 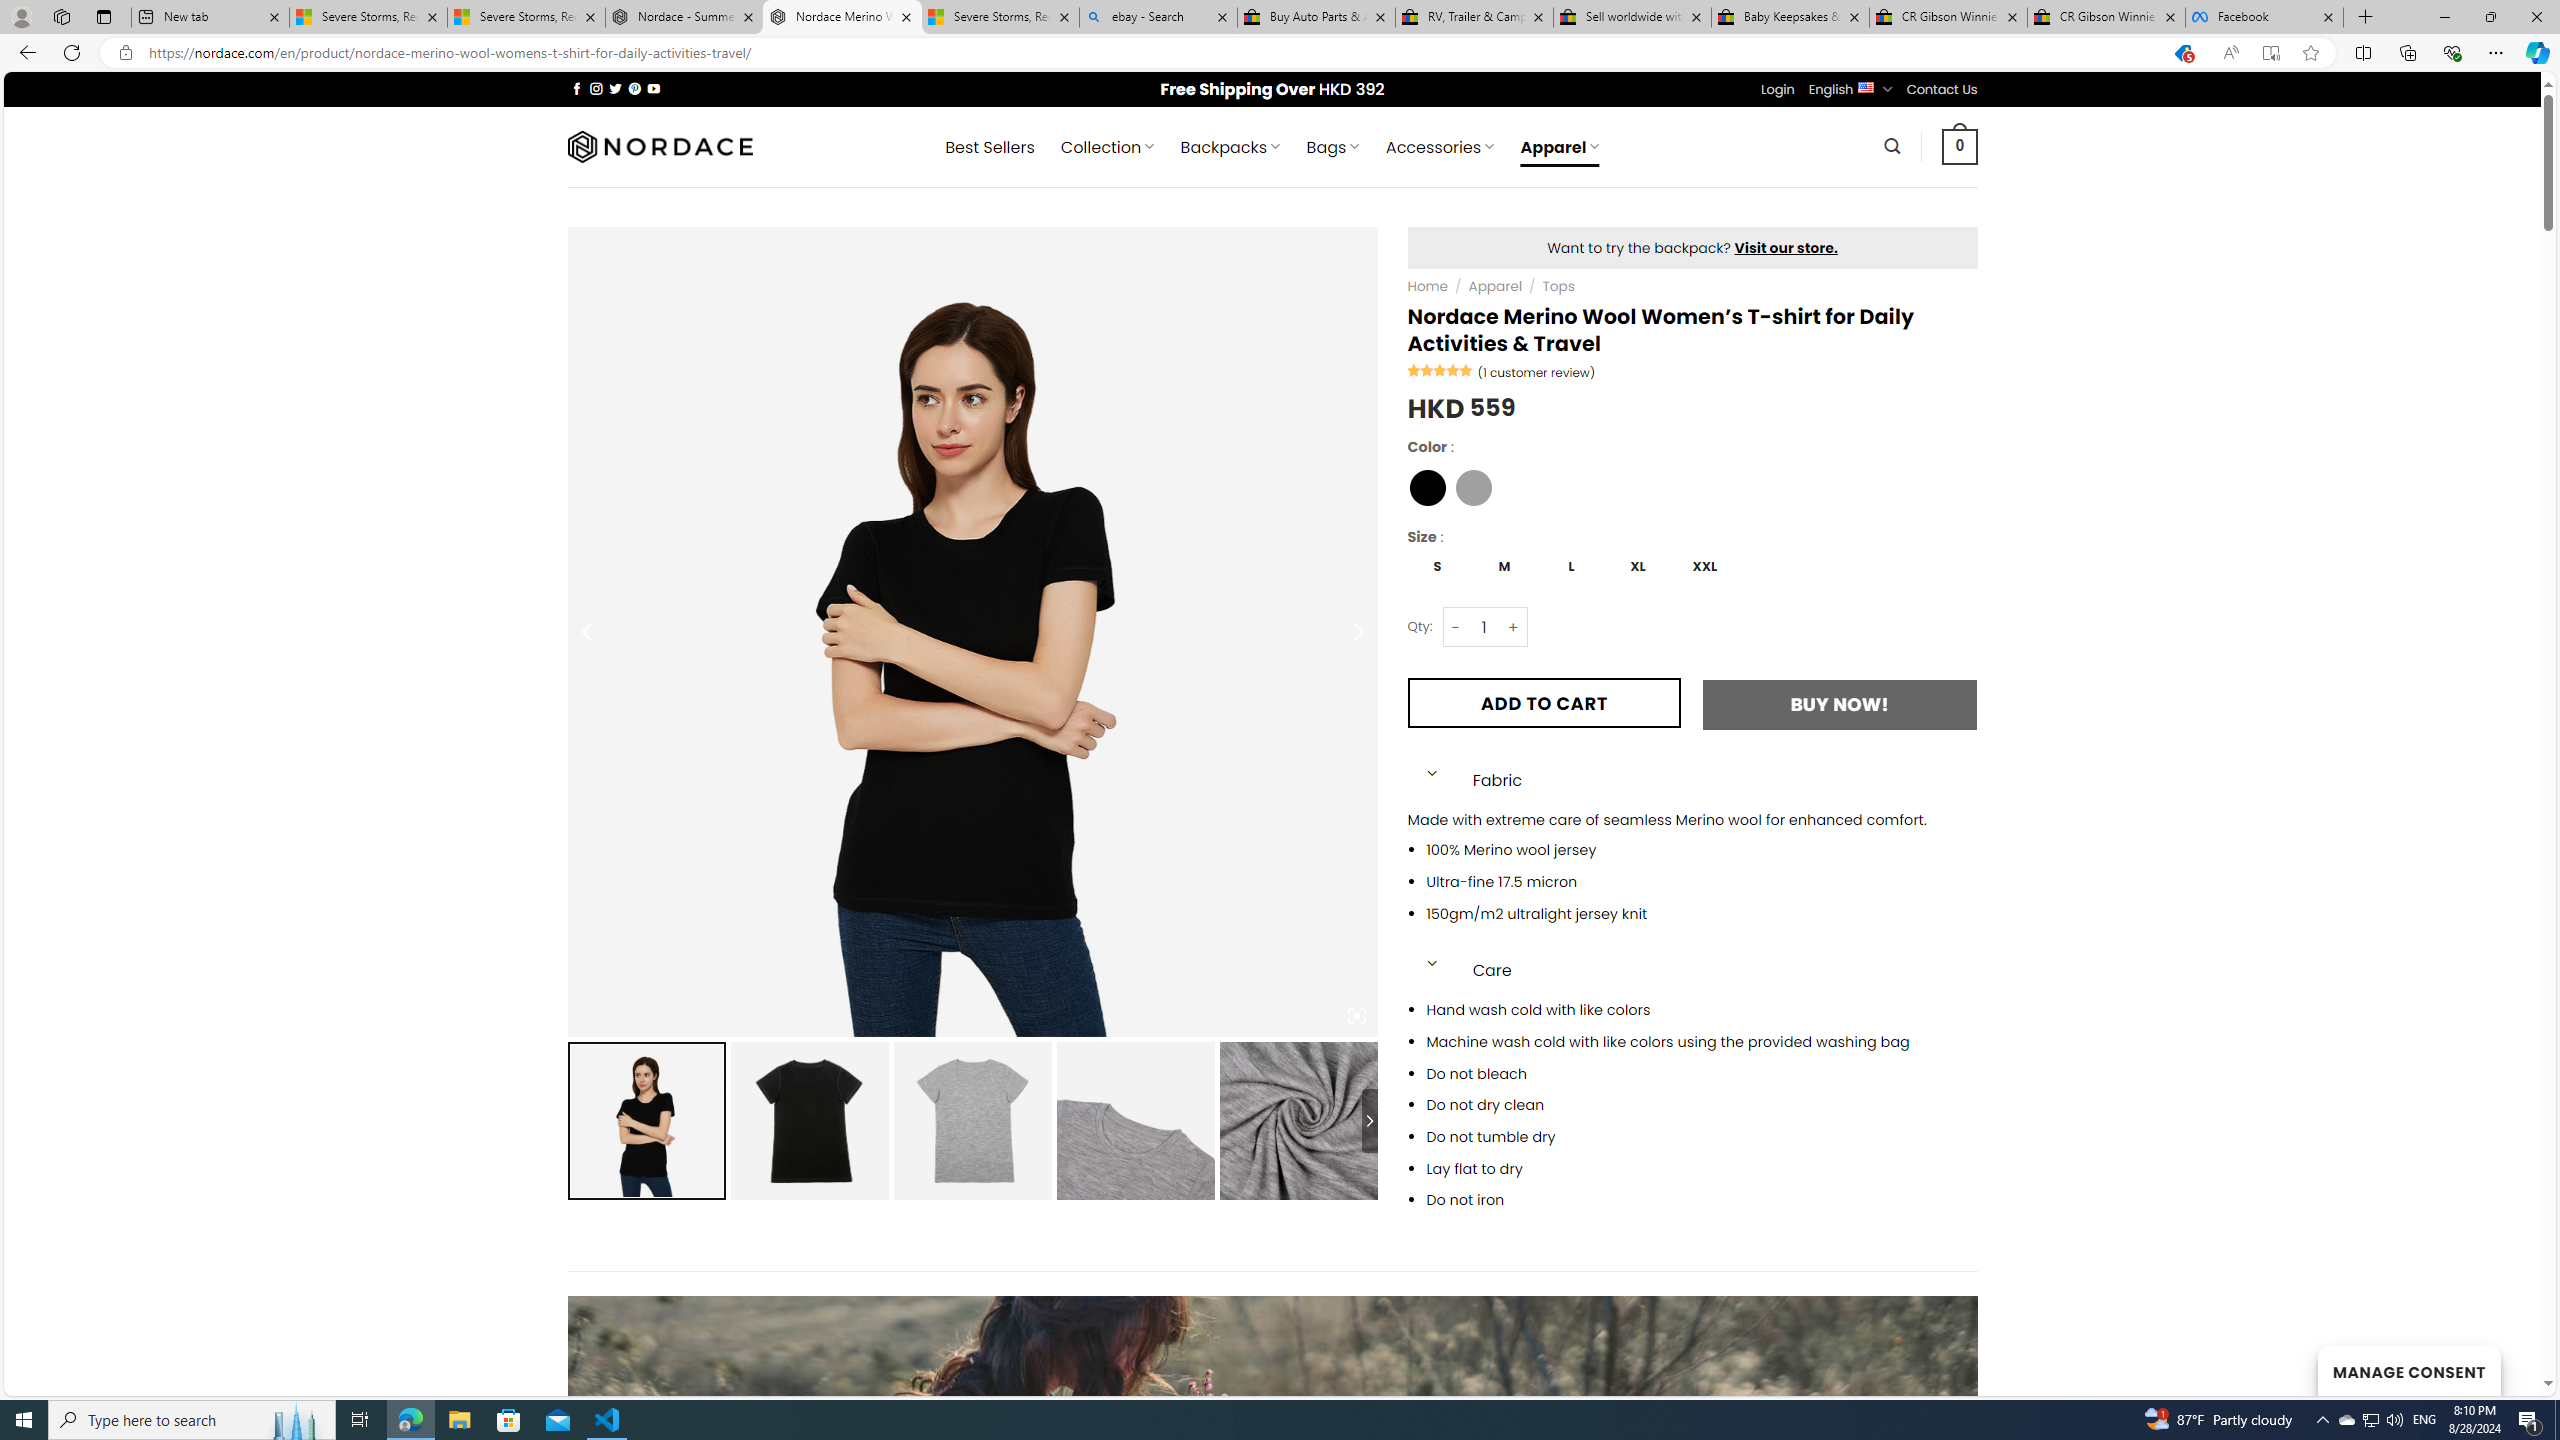 I want to click on This site has coupons! Shopping in Microsoft Edge, 5, so click(x=2183, y=53).